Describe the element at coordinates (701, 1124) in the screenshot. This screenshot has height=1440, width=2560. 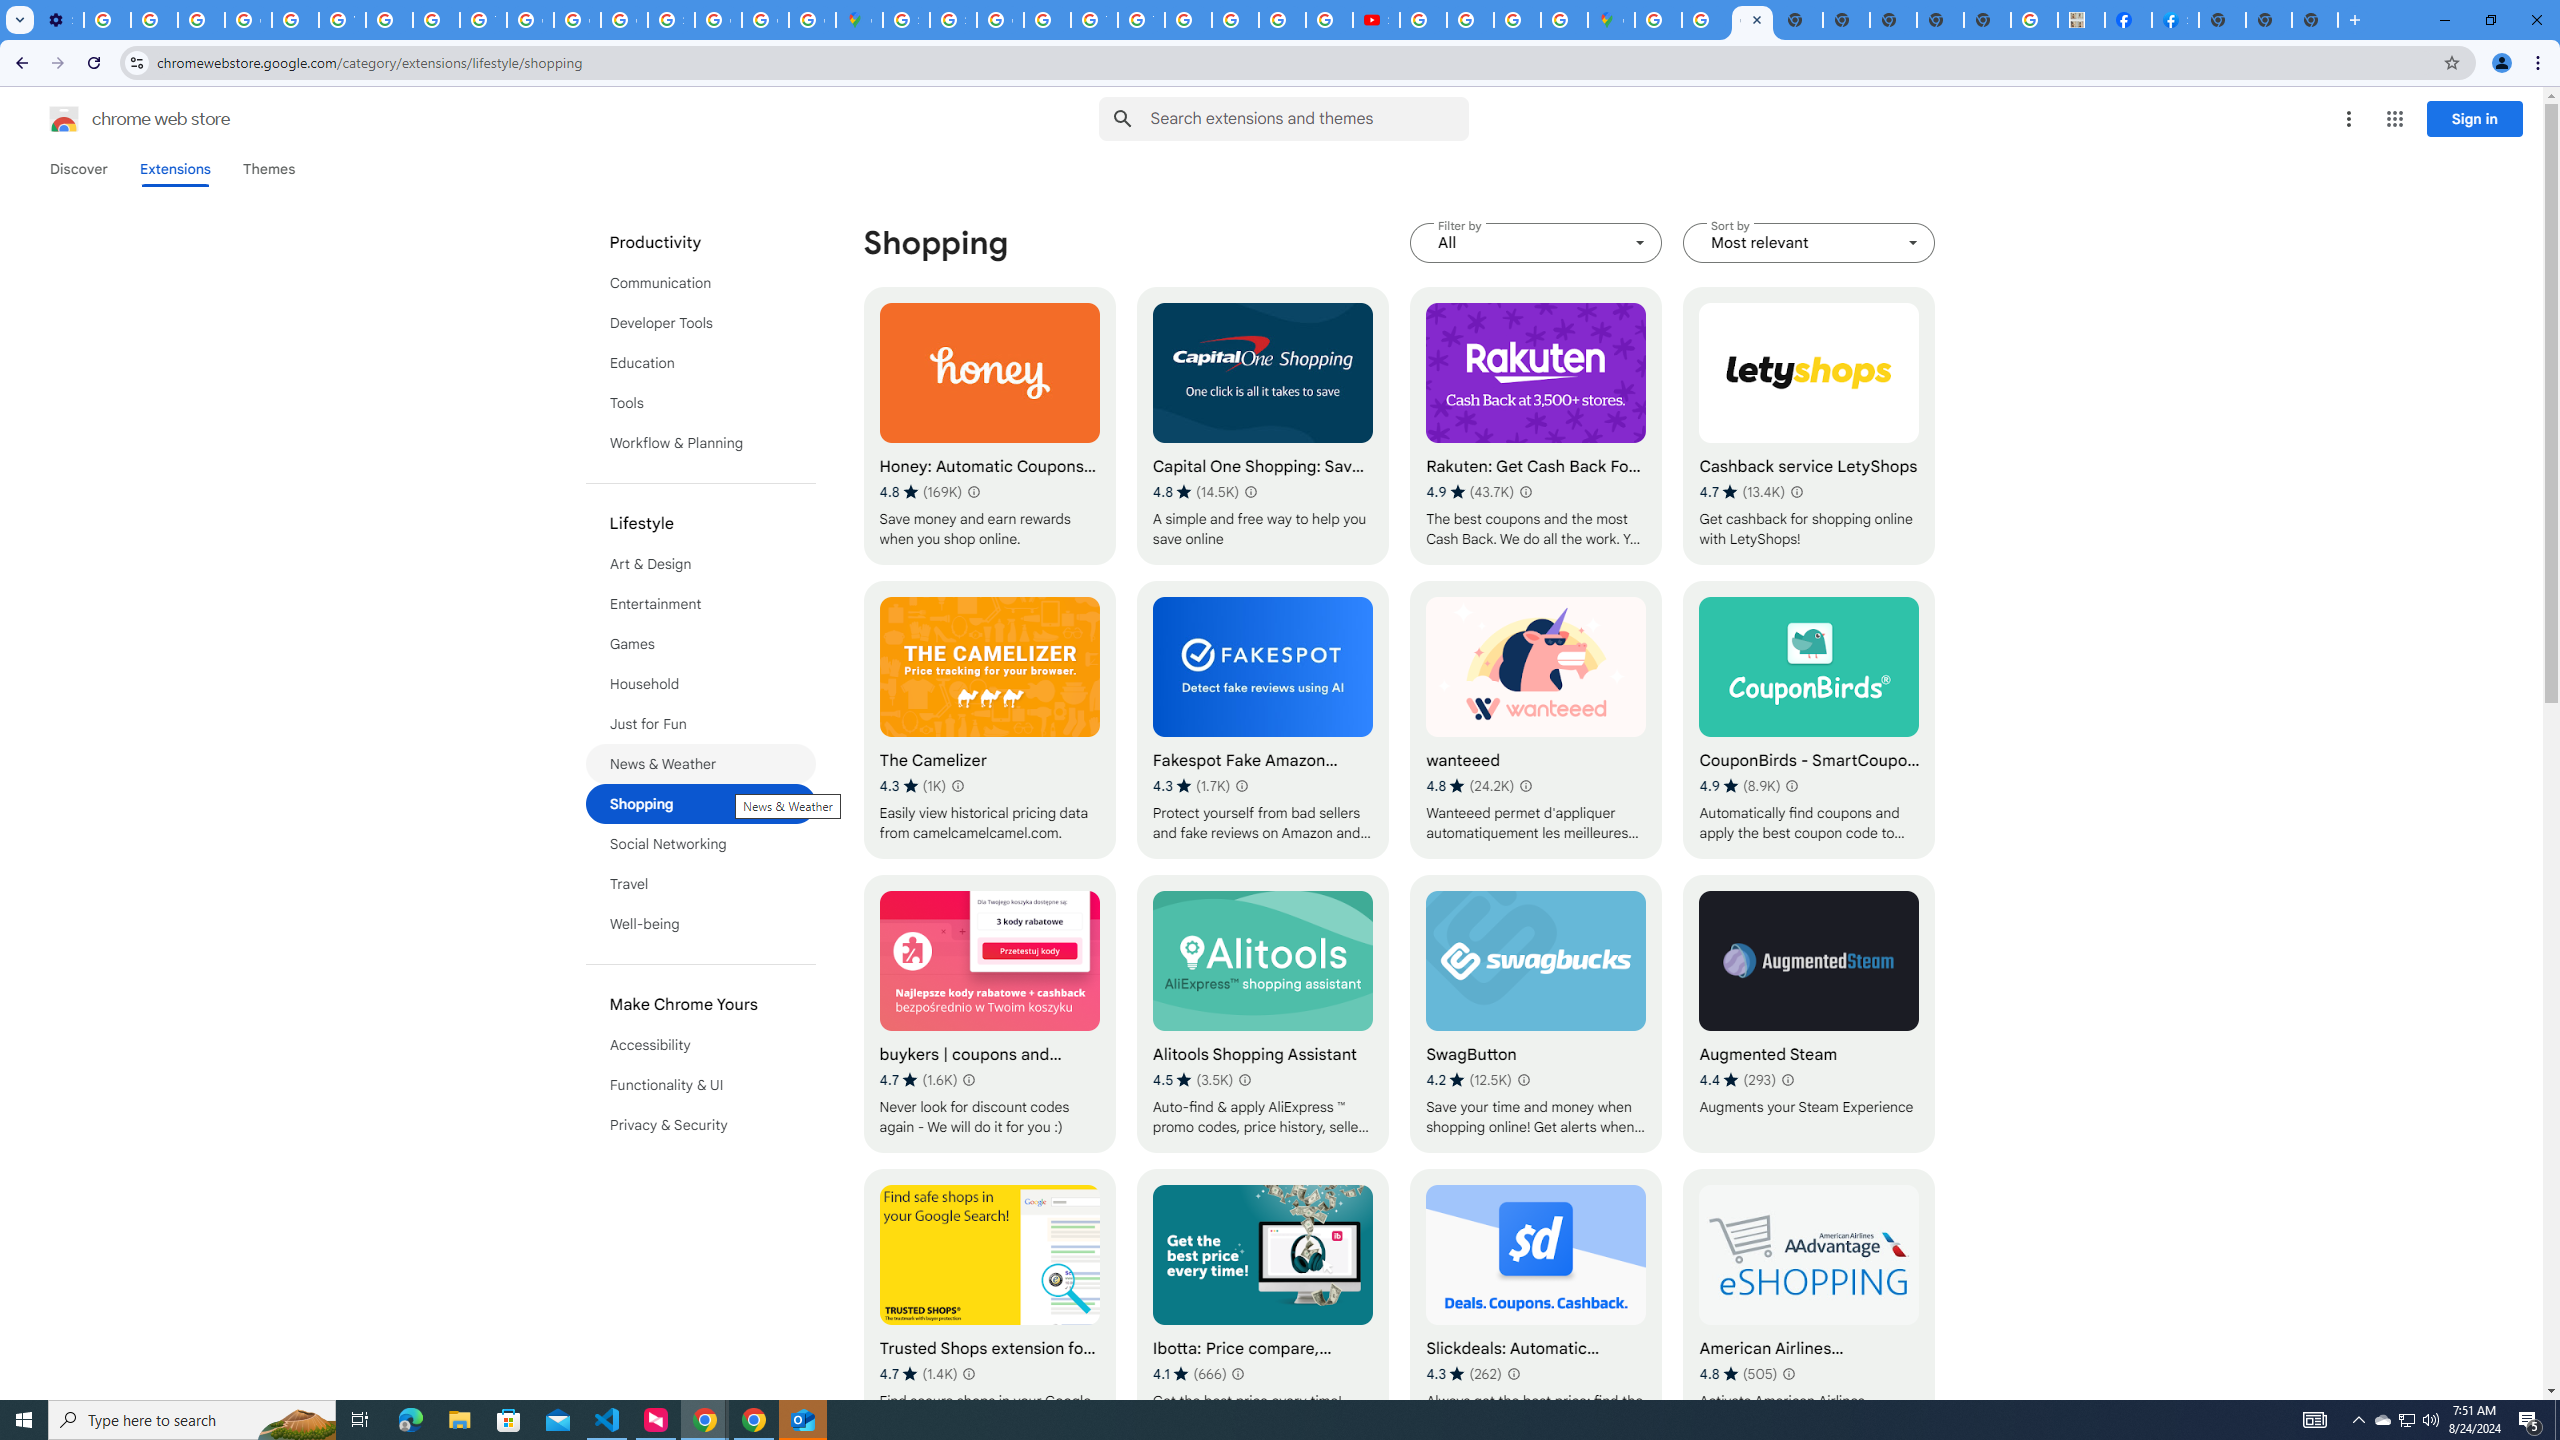
I see `Privacy & Security` at that location.